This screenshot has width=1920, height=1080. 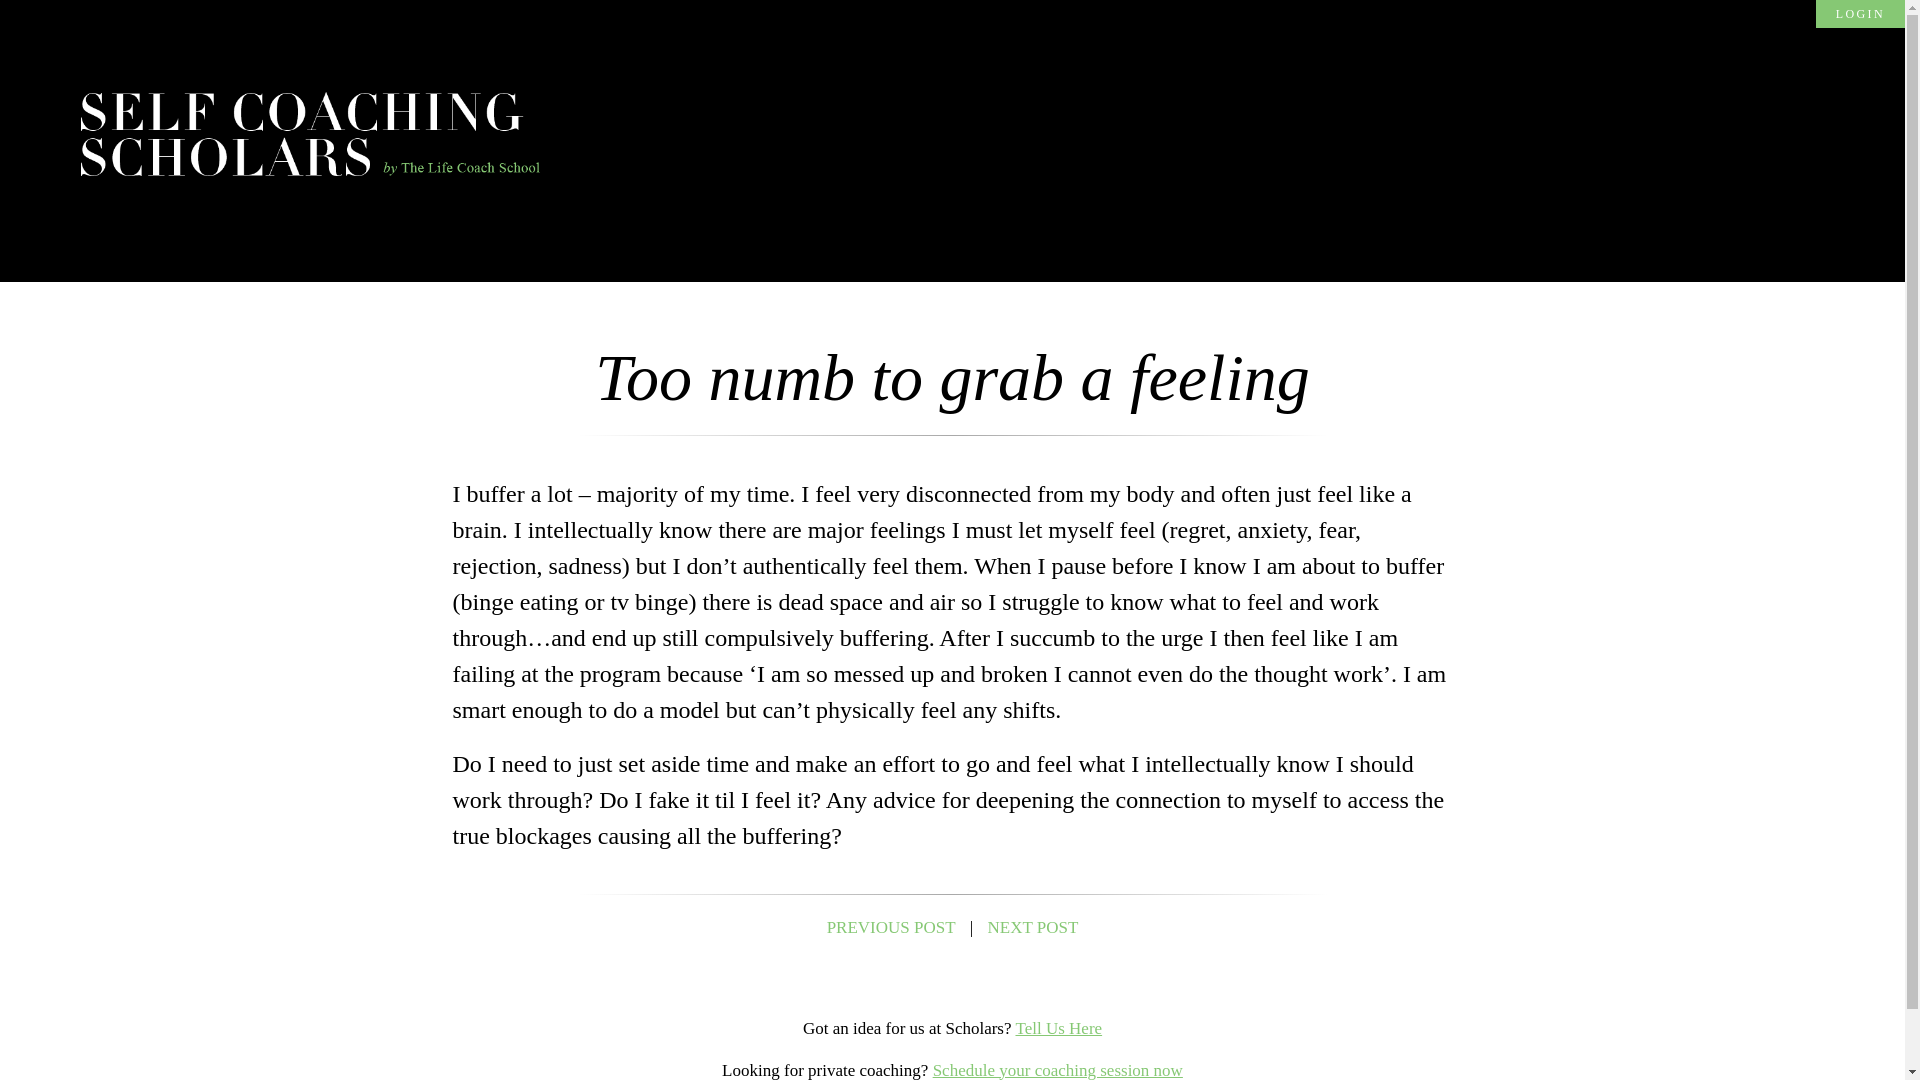 What do you see at coordinates (1058, 1028) in the screenshot?
I see `Tell Us Here` at bounding box center [1058, 1028].